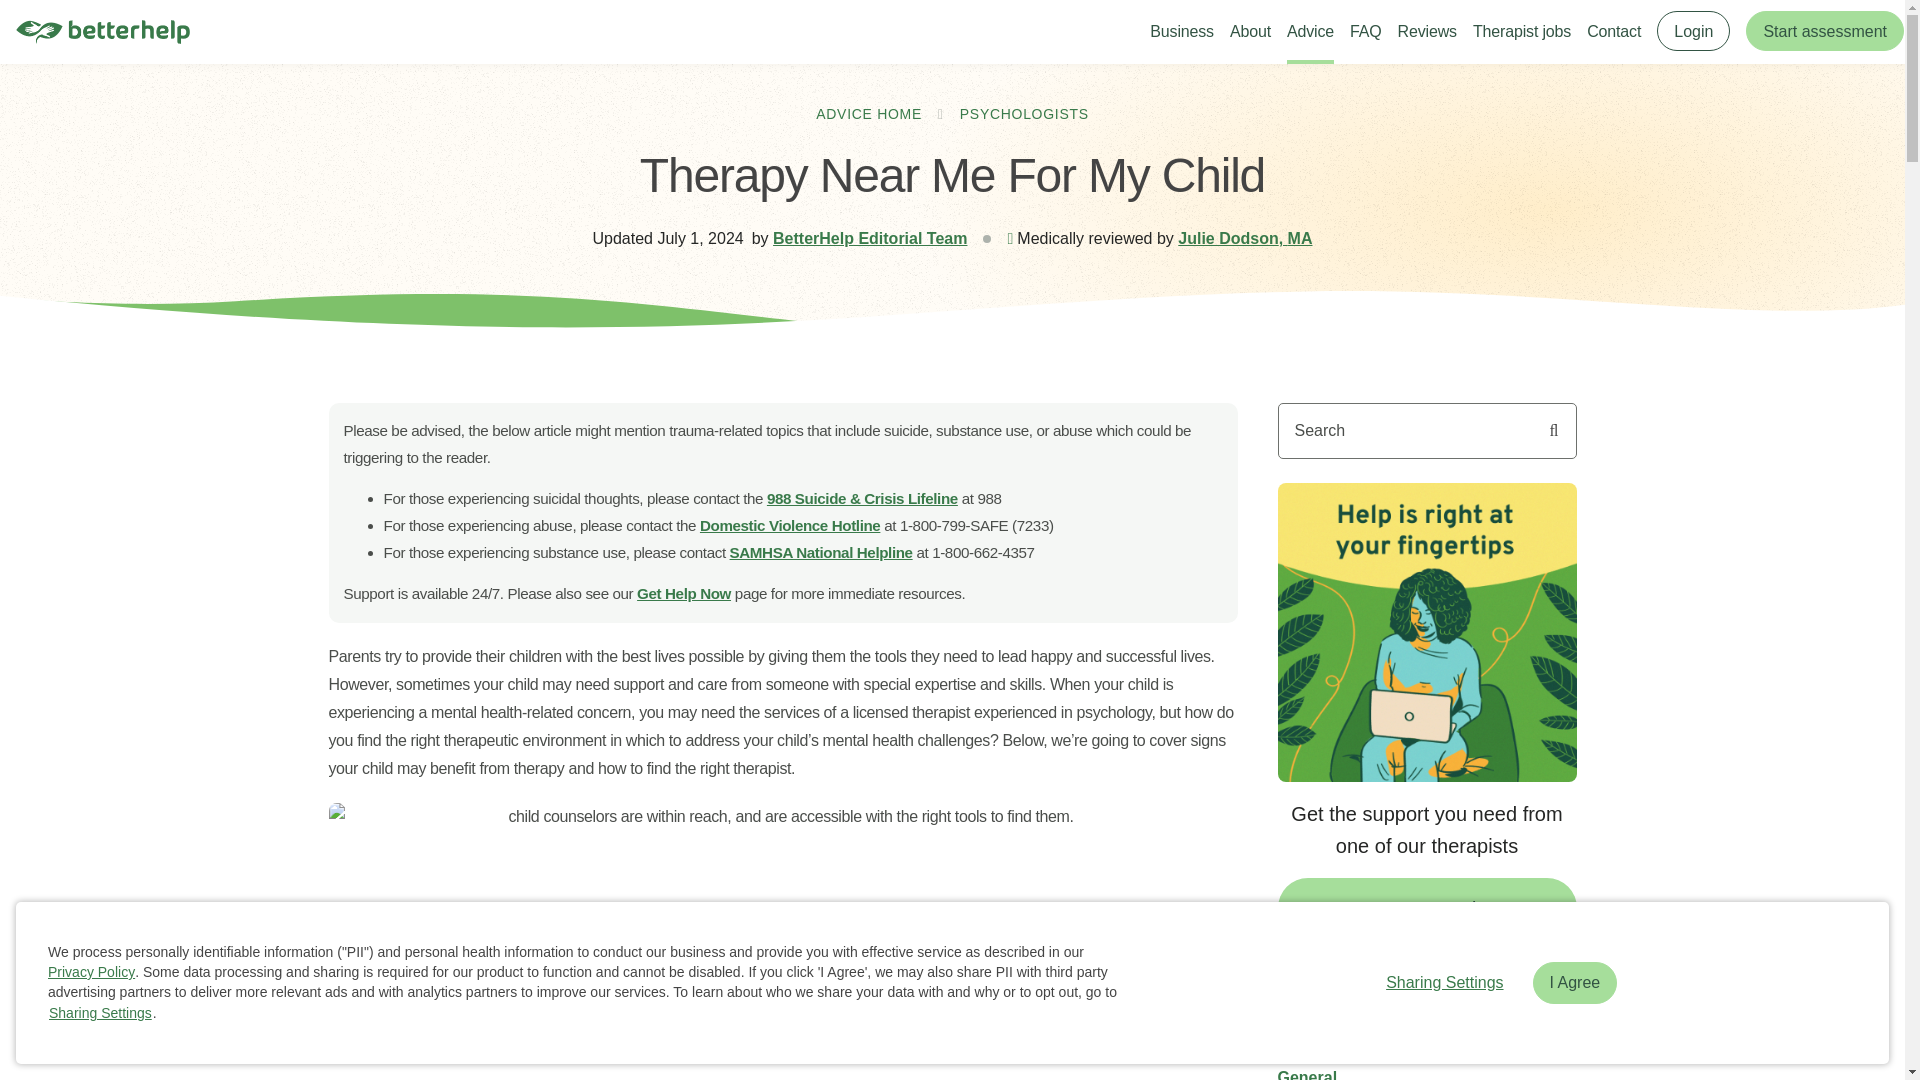 The width and height of the screenshot is (1920, 1080). I want to click on Login, so click(1692, 30).